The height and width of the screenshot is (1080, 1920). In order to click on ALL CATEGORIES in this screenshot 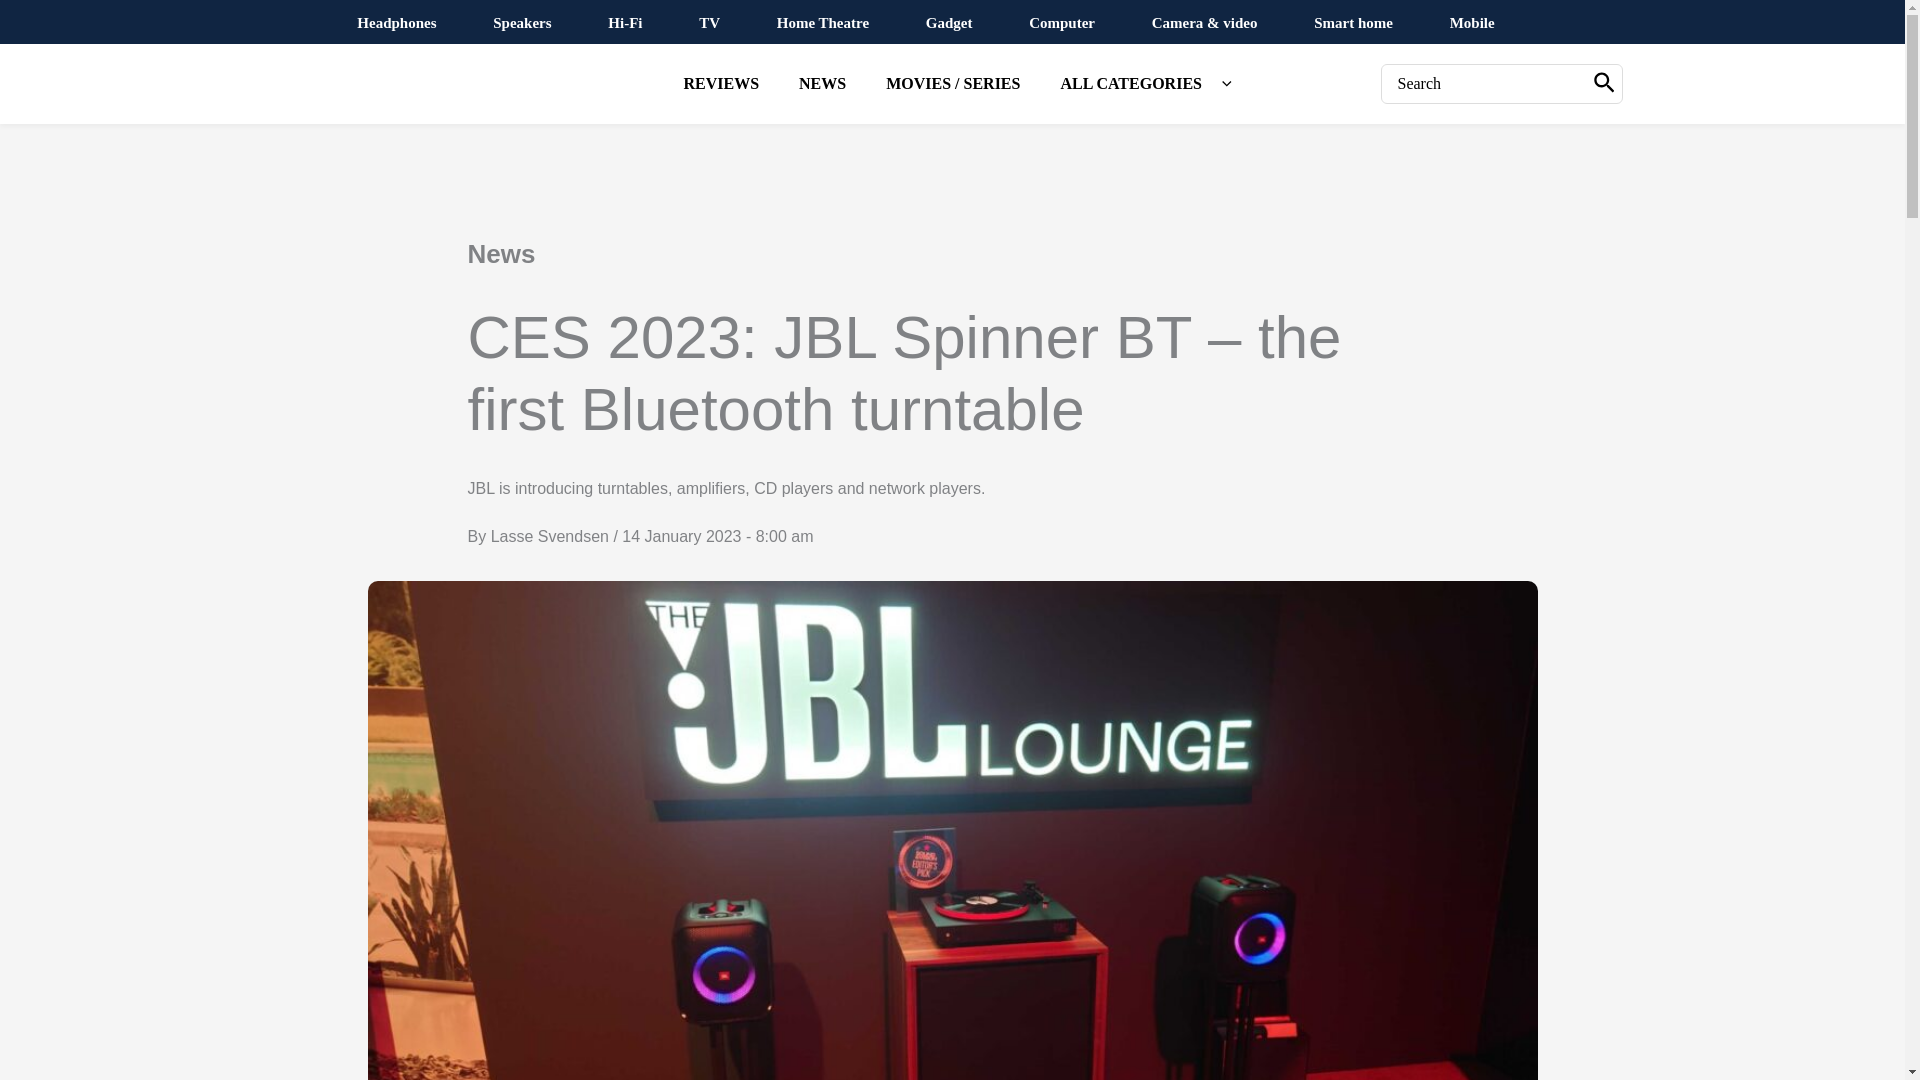, I will do `click(1140, 84)`.